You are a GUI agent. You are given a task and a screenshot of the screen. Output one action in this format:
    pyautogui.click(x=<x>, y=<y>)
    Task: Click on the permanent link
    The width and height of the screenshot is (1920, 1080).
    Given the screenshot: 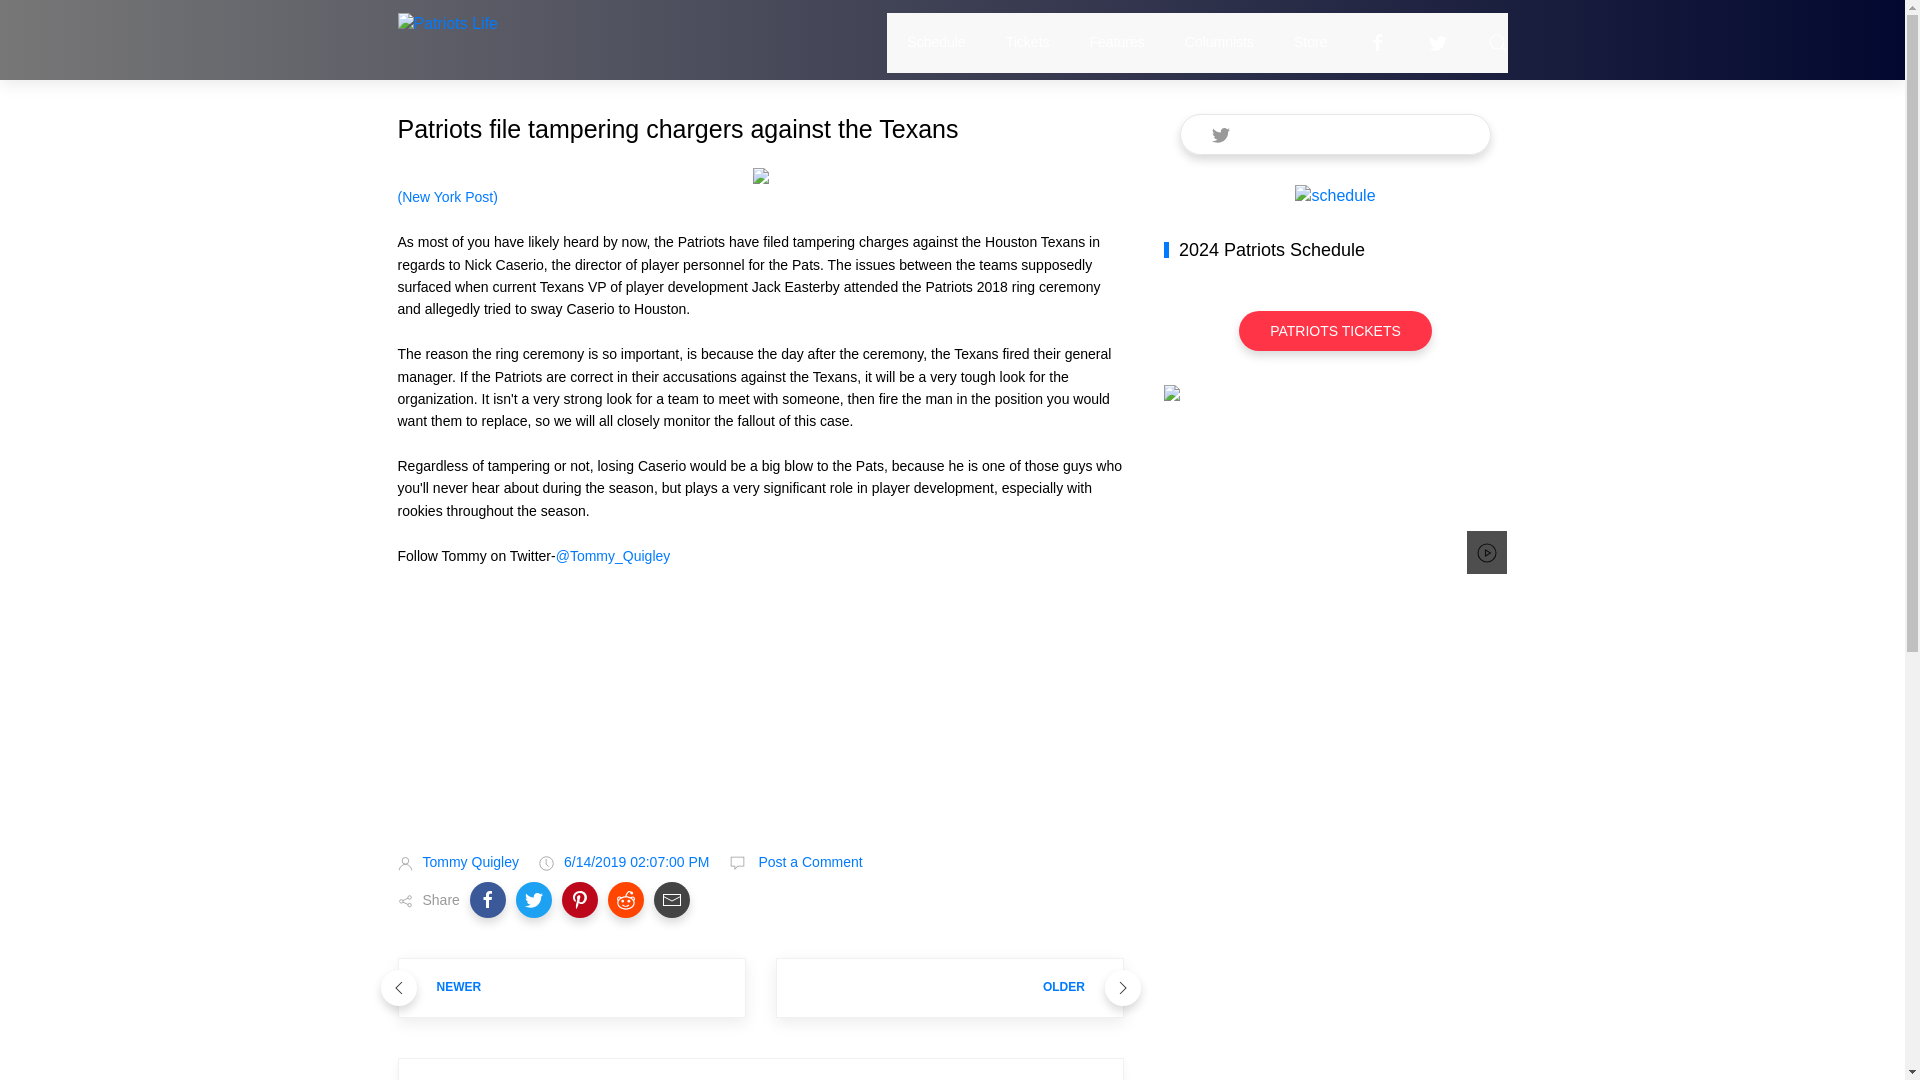 What is the action you would take?
    pyautogui.click(x=637, y=862)
    